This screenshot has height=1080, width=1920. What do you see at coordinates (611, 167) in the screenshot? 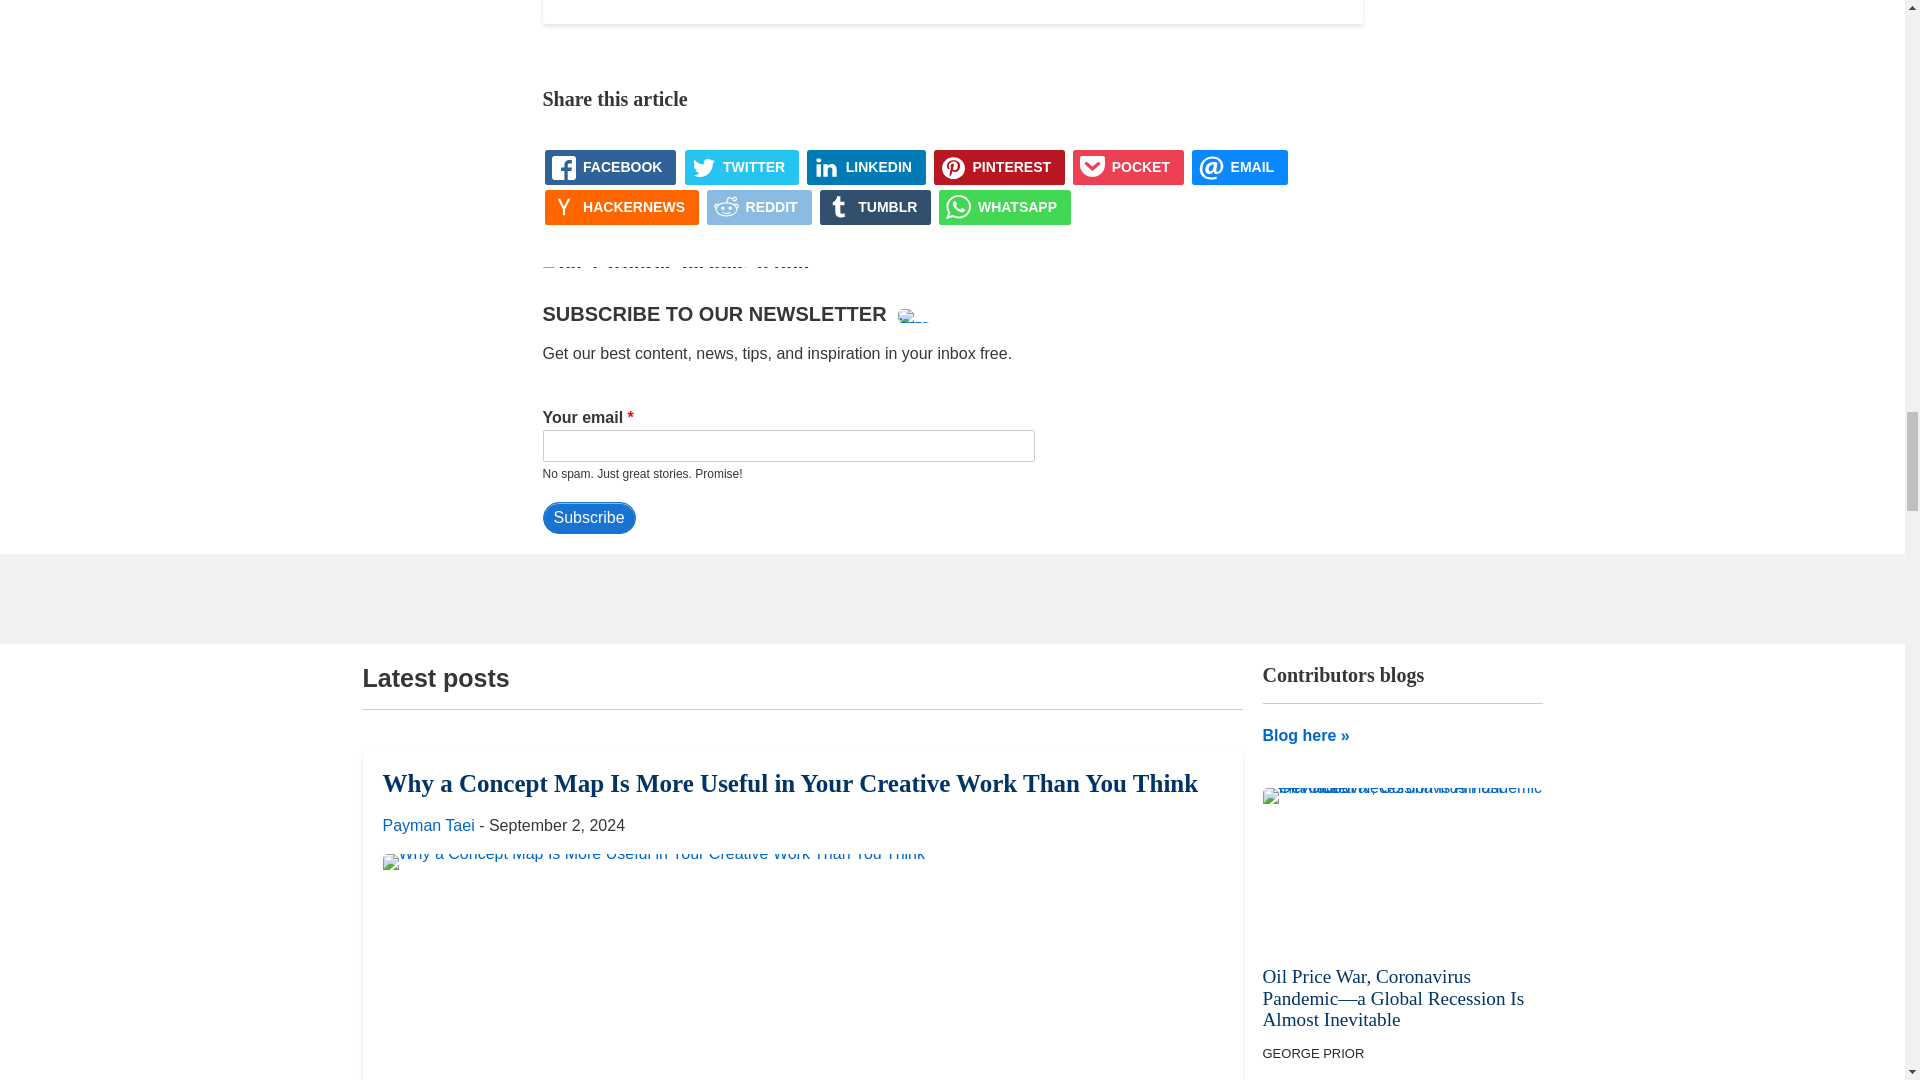
I see `FACEBOOK` at bounding box center [611, 167].